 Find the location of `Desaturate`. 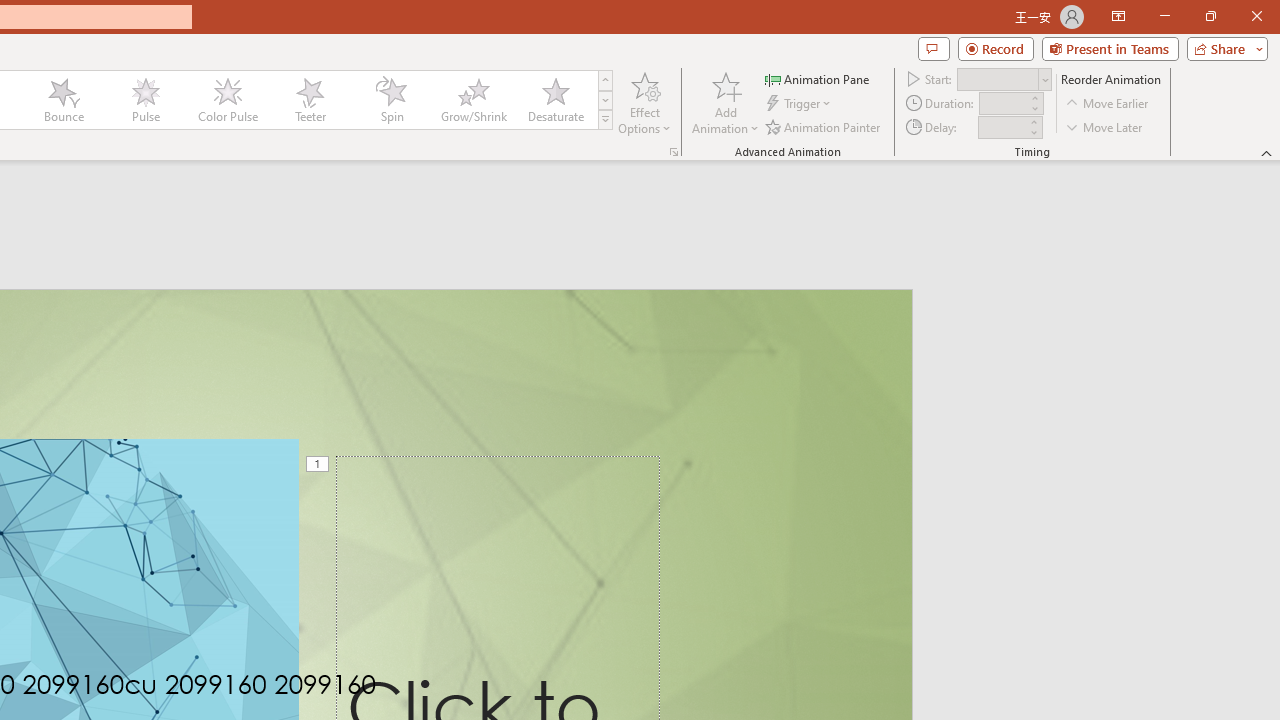

Desaturate is located at coordinates (555, 100).